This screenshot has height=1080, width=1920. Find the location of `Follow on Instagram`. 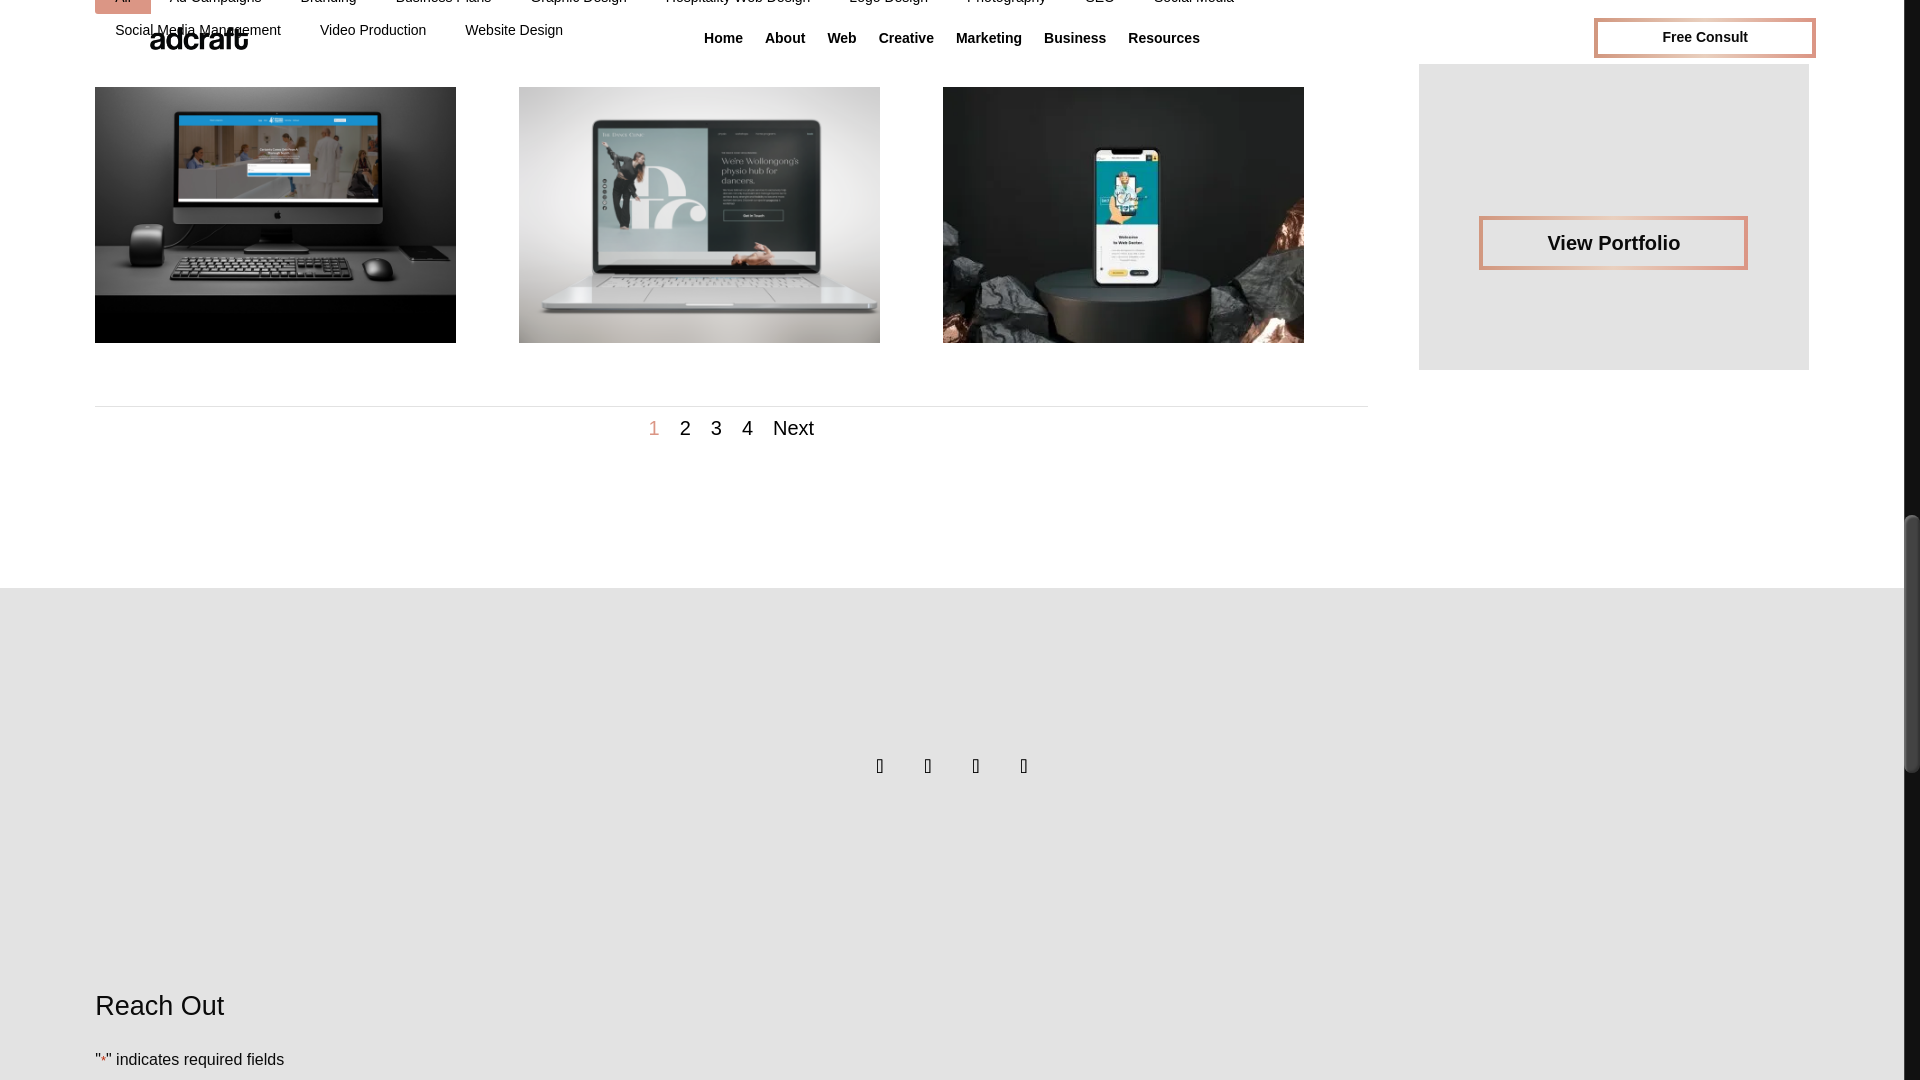

Follow on Instagram is located at coordinates (928, 766).